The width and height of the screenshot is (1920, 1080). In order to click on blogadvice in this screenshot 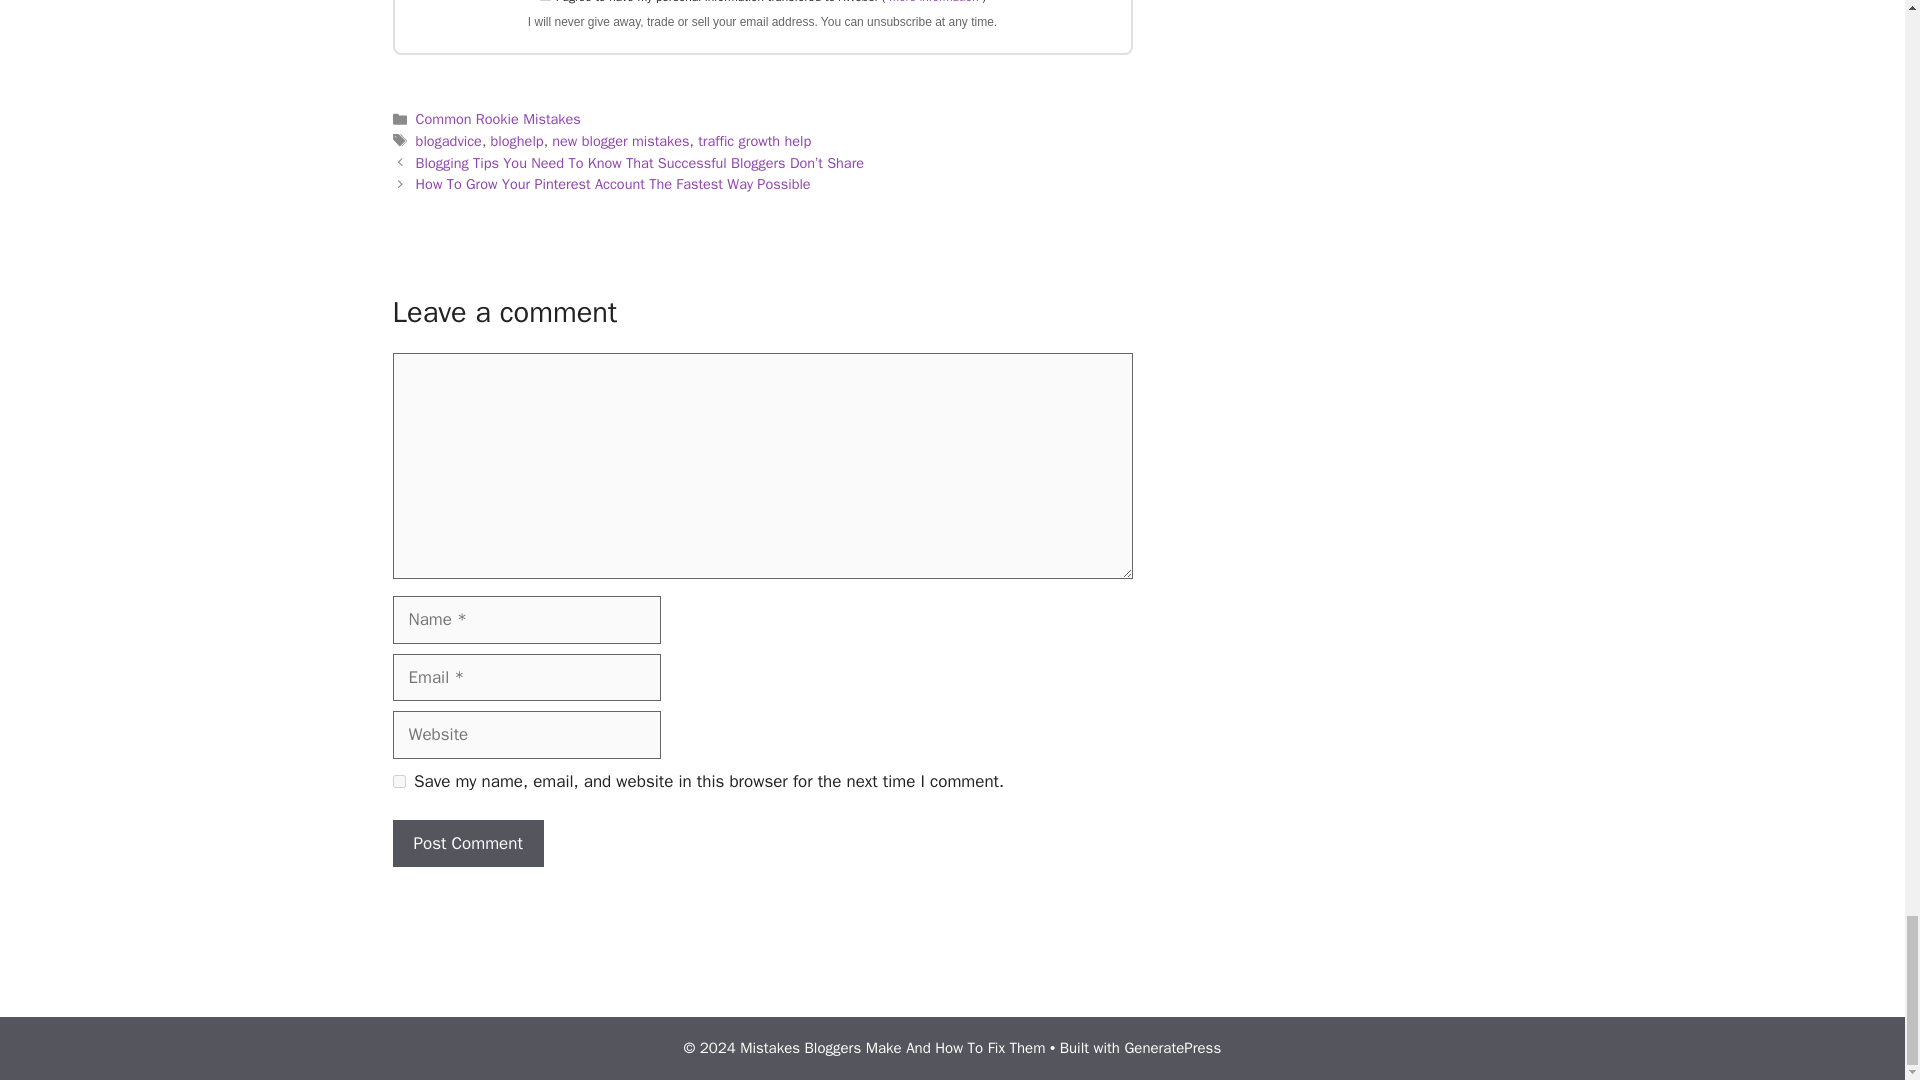, I will do `click(448, 140)`.